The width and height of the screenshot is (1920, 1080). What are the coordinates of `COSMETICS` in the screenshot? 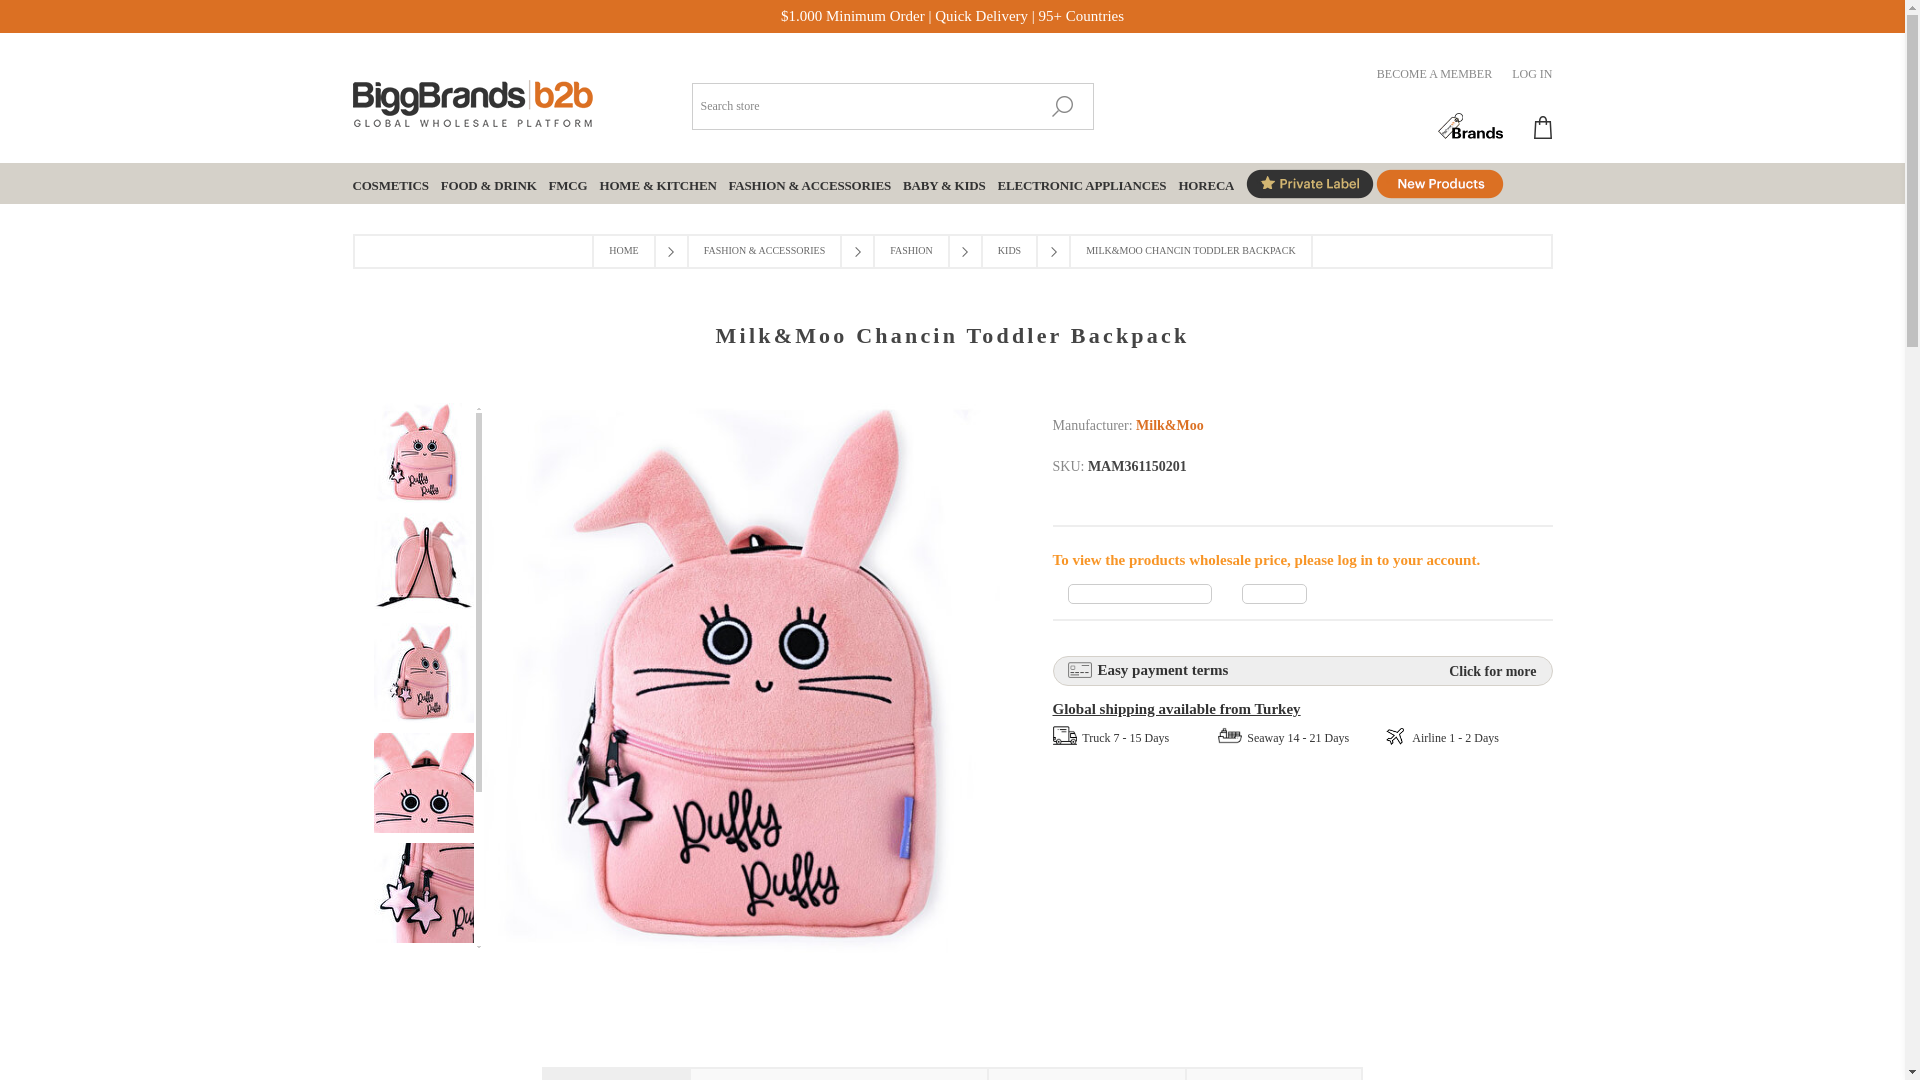 It's located at (390, 185).